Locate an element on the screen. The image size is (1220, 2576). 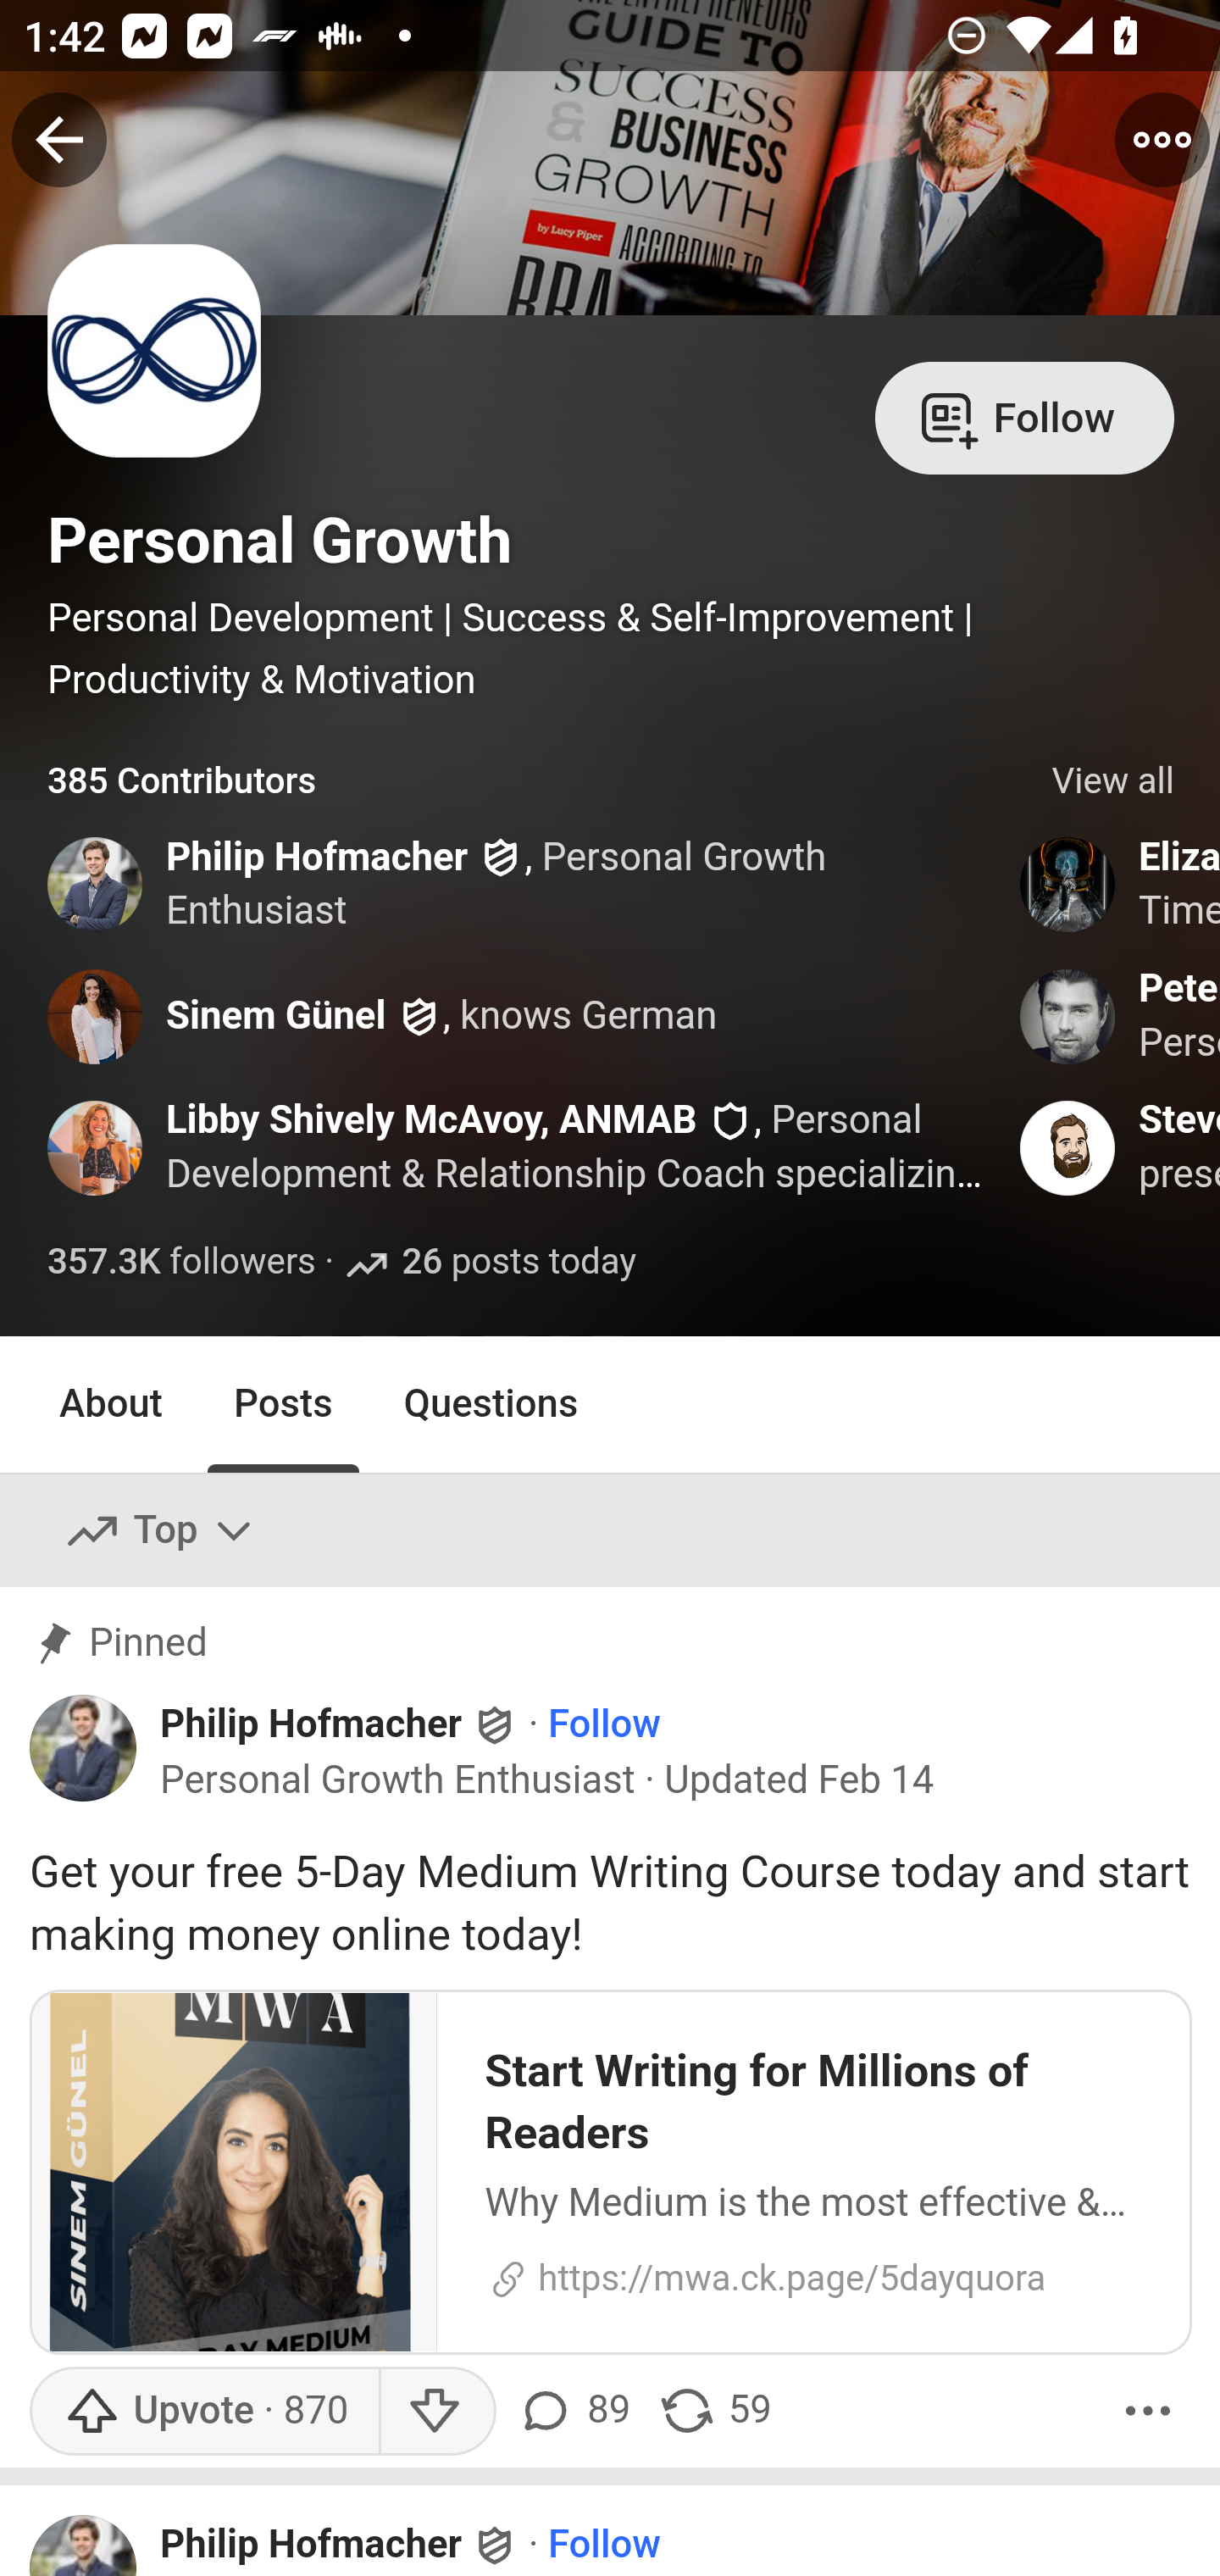
Follow is located at coordinates (604, 2545).